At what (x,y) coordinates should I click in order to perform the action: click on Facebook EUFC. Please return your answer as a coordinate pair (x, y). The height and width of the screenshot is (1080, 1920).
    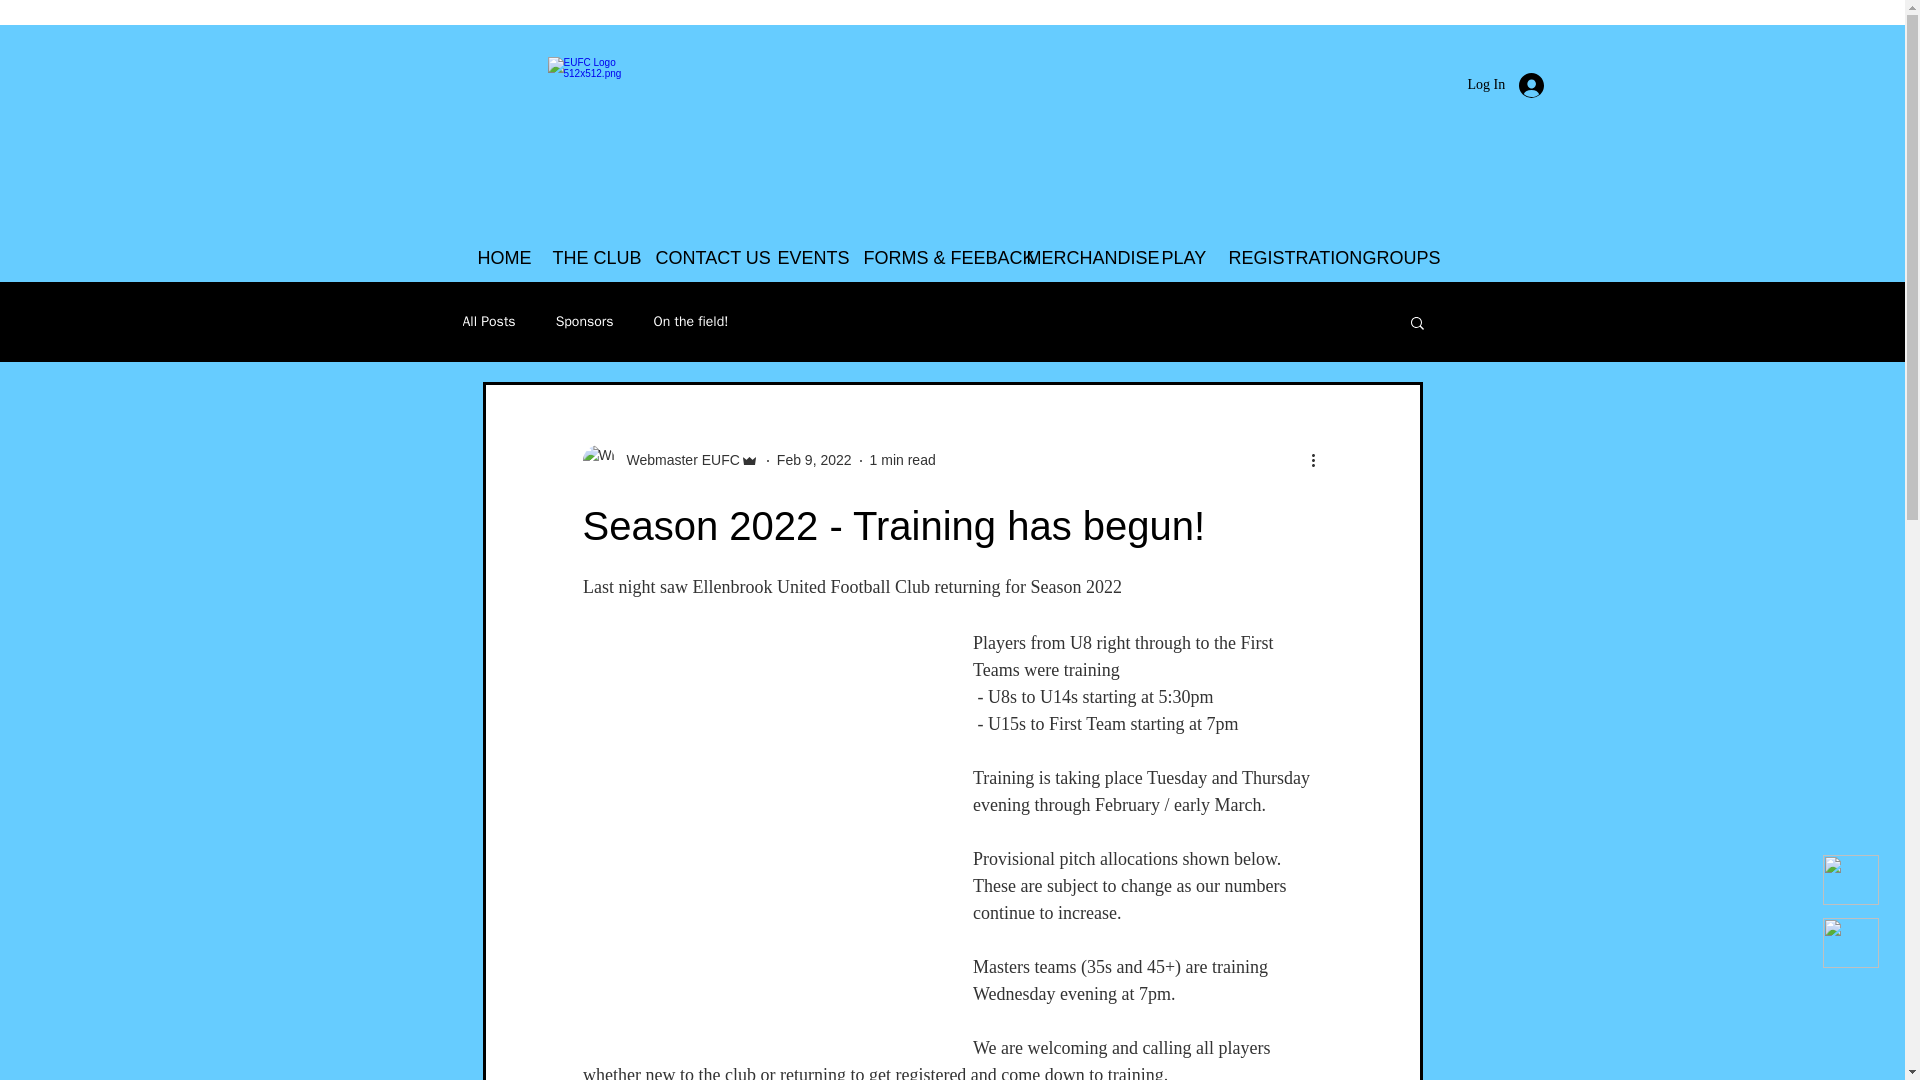
    Looking at the image, I should click on (1850, 880).